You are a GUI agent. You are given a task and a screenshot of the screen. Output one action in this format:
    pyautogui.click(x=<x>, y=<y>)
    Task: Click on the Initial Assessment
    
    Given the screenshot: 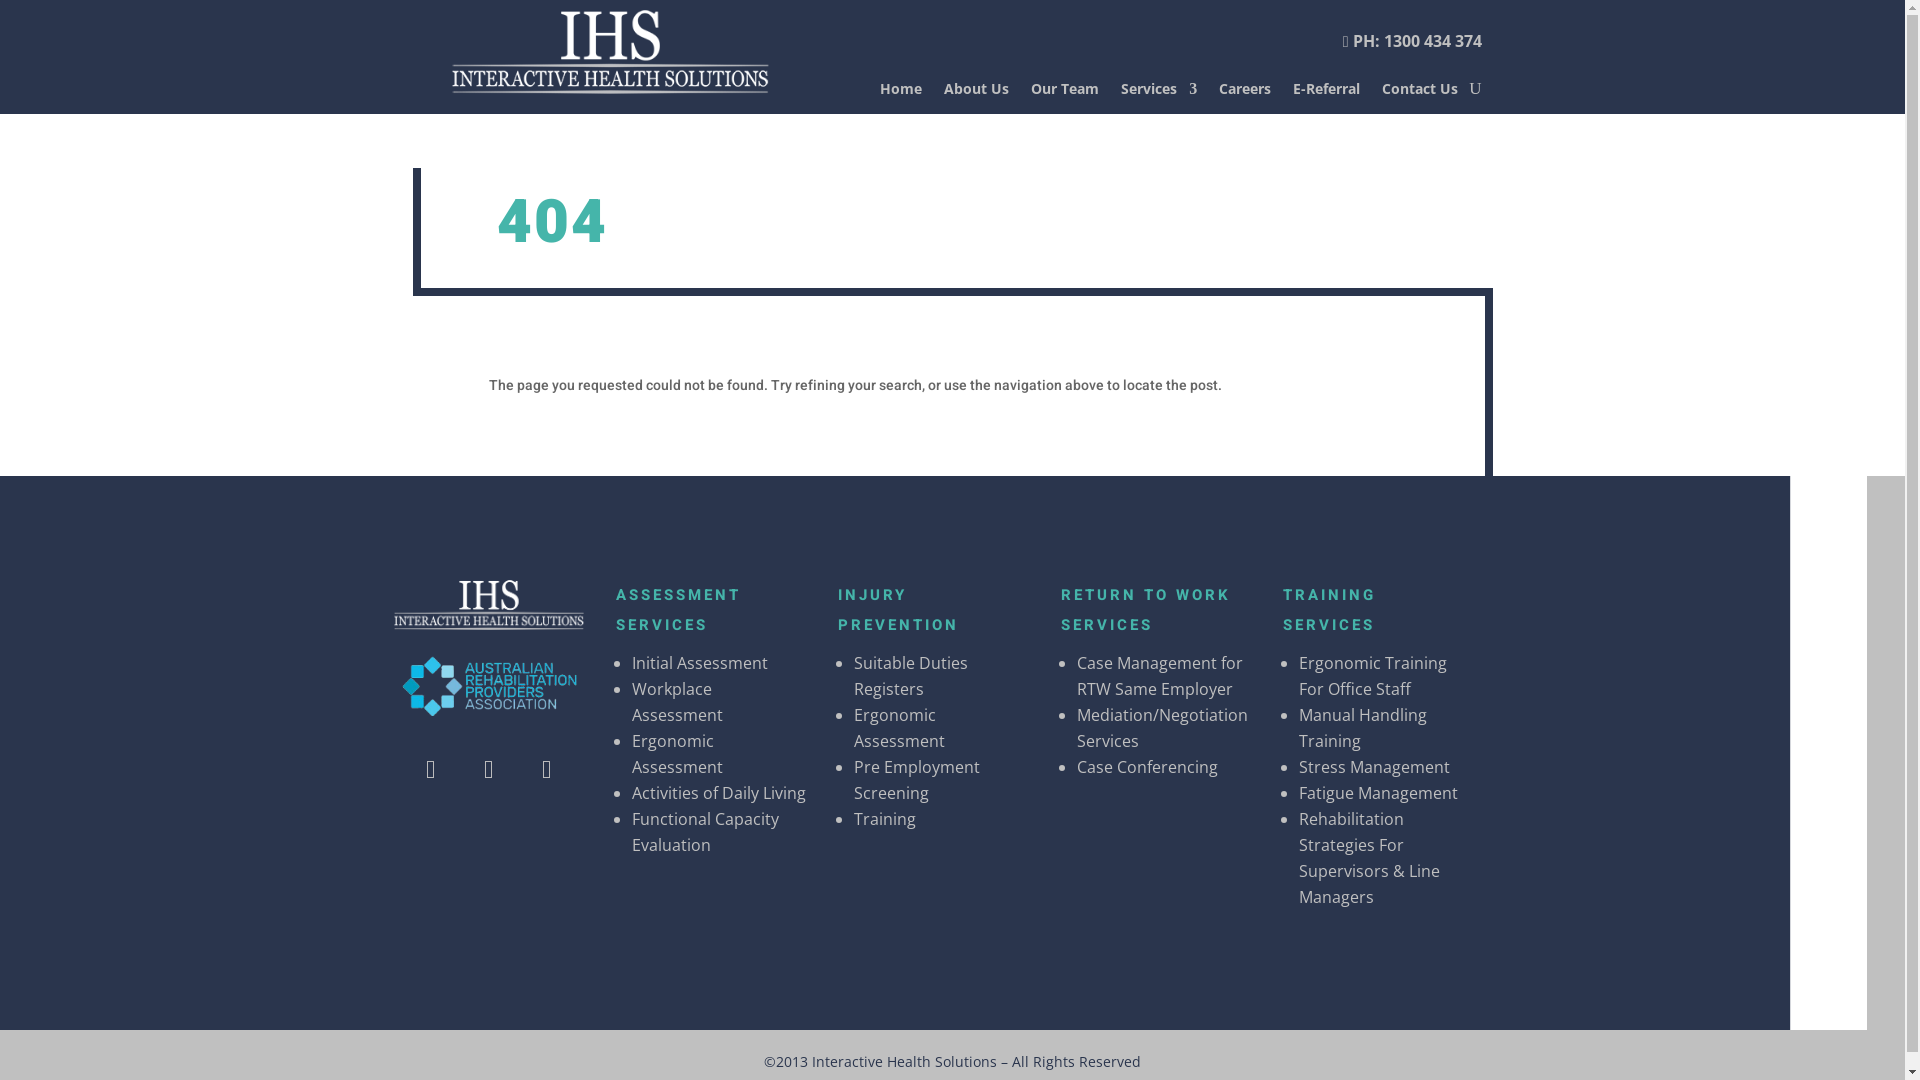 What is the action you would take?
    pyautogui.click(x=700, y=663)
    